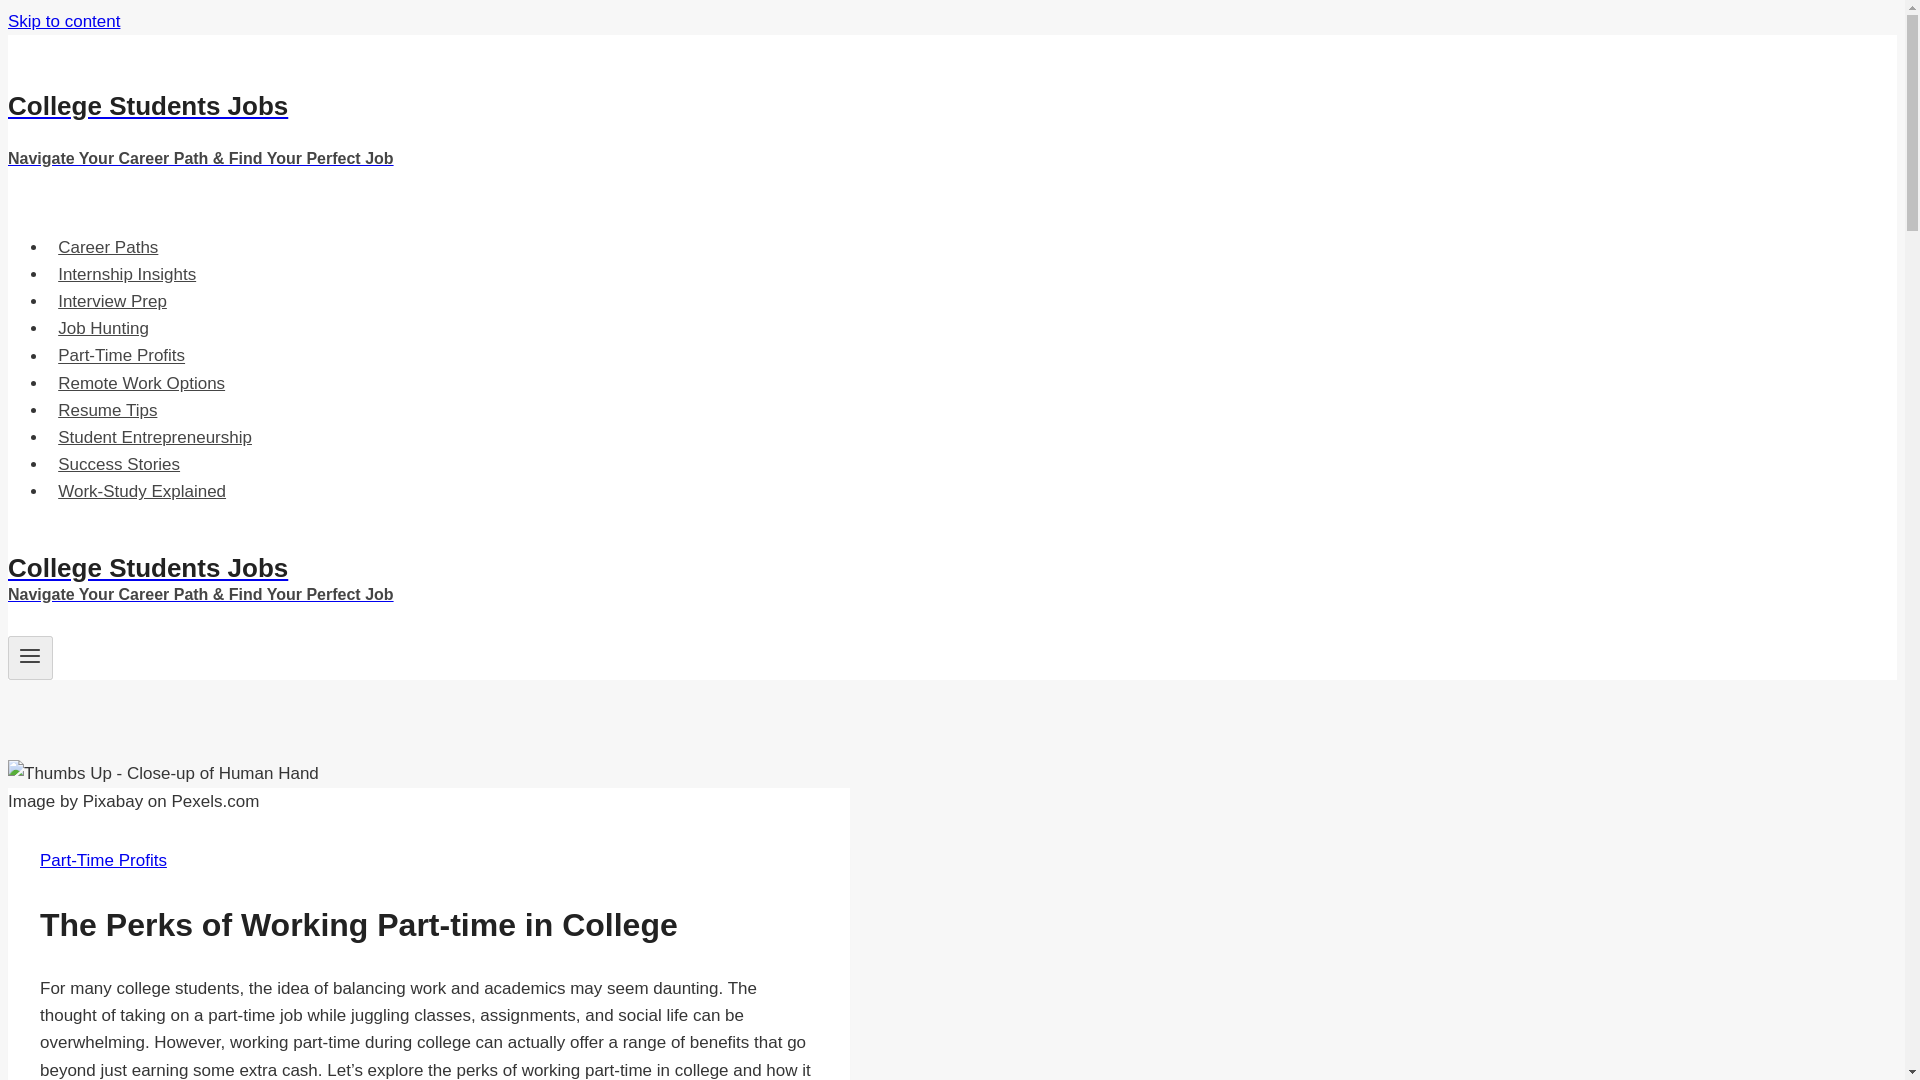 This screenshot has width=1920, height=1080. Describe the element at coordinates (142, 490) in the screenshot. I see `Work-Study Explained` at that location.